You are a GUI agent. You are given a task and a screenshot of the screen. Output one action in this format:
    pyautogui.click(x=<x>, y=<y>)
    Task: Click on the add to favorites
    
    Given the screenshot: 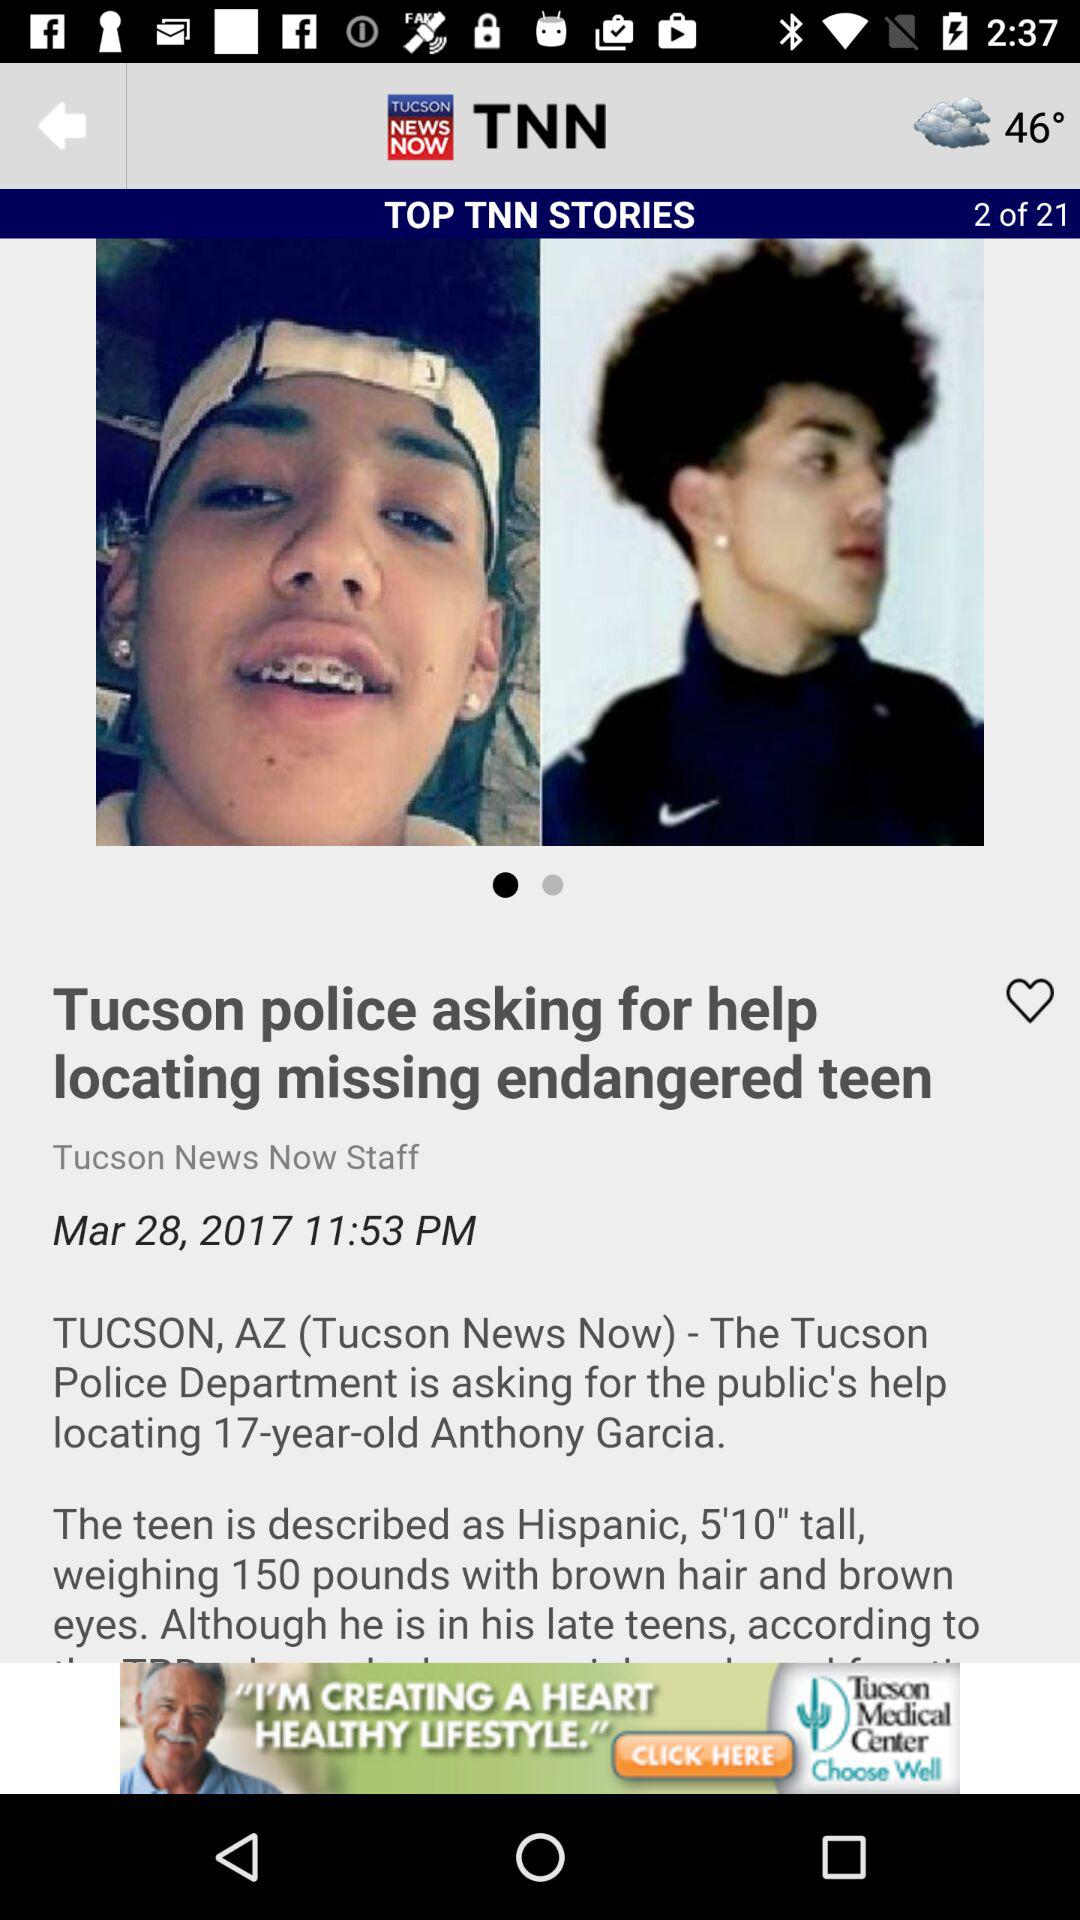 What is the action you would take?
    pyautogui.click(x=1017, y=1000)
    